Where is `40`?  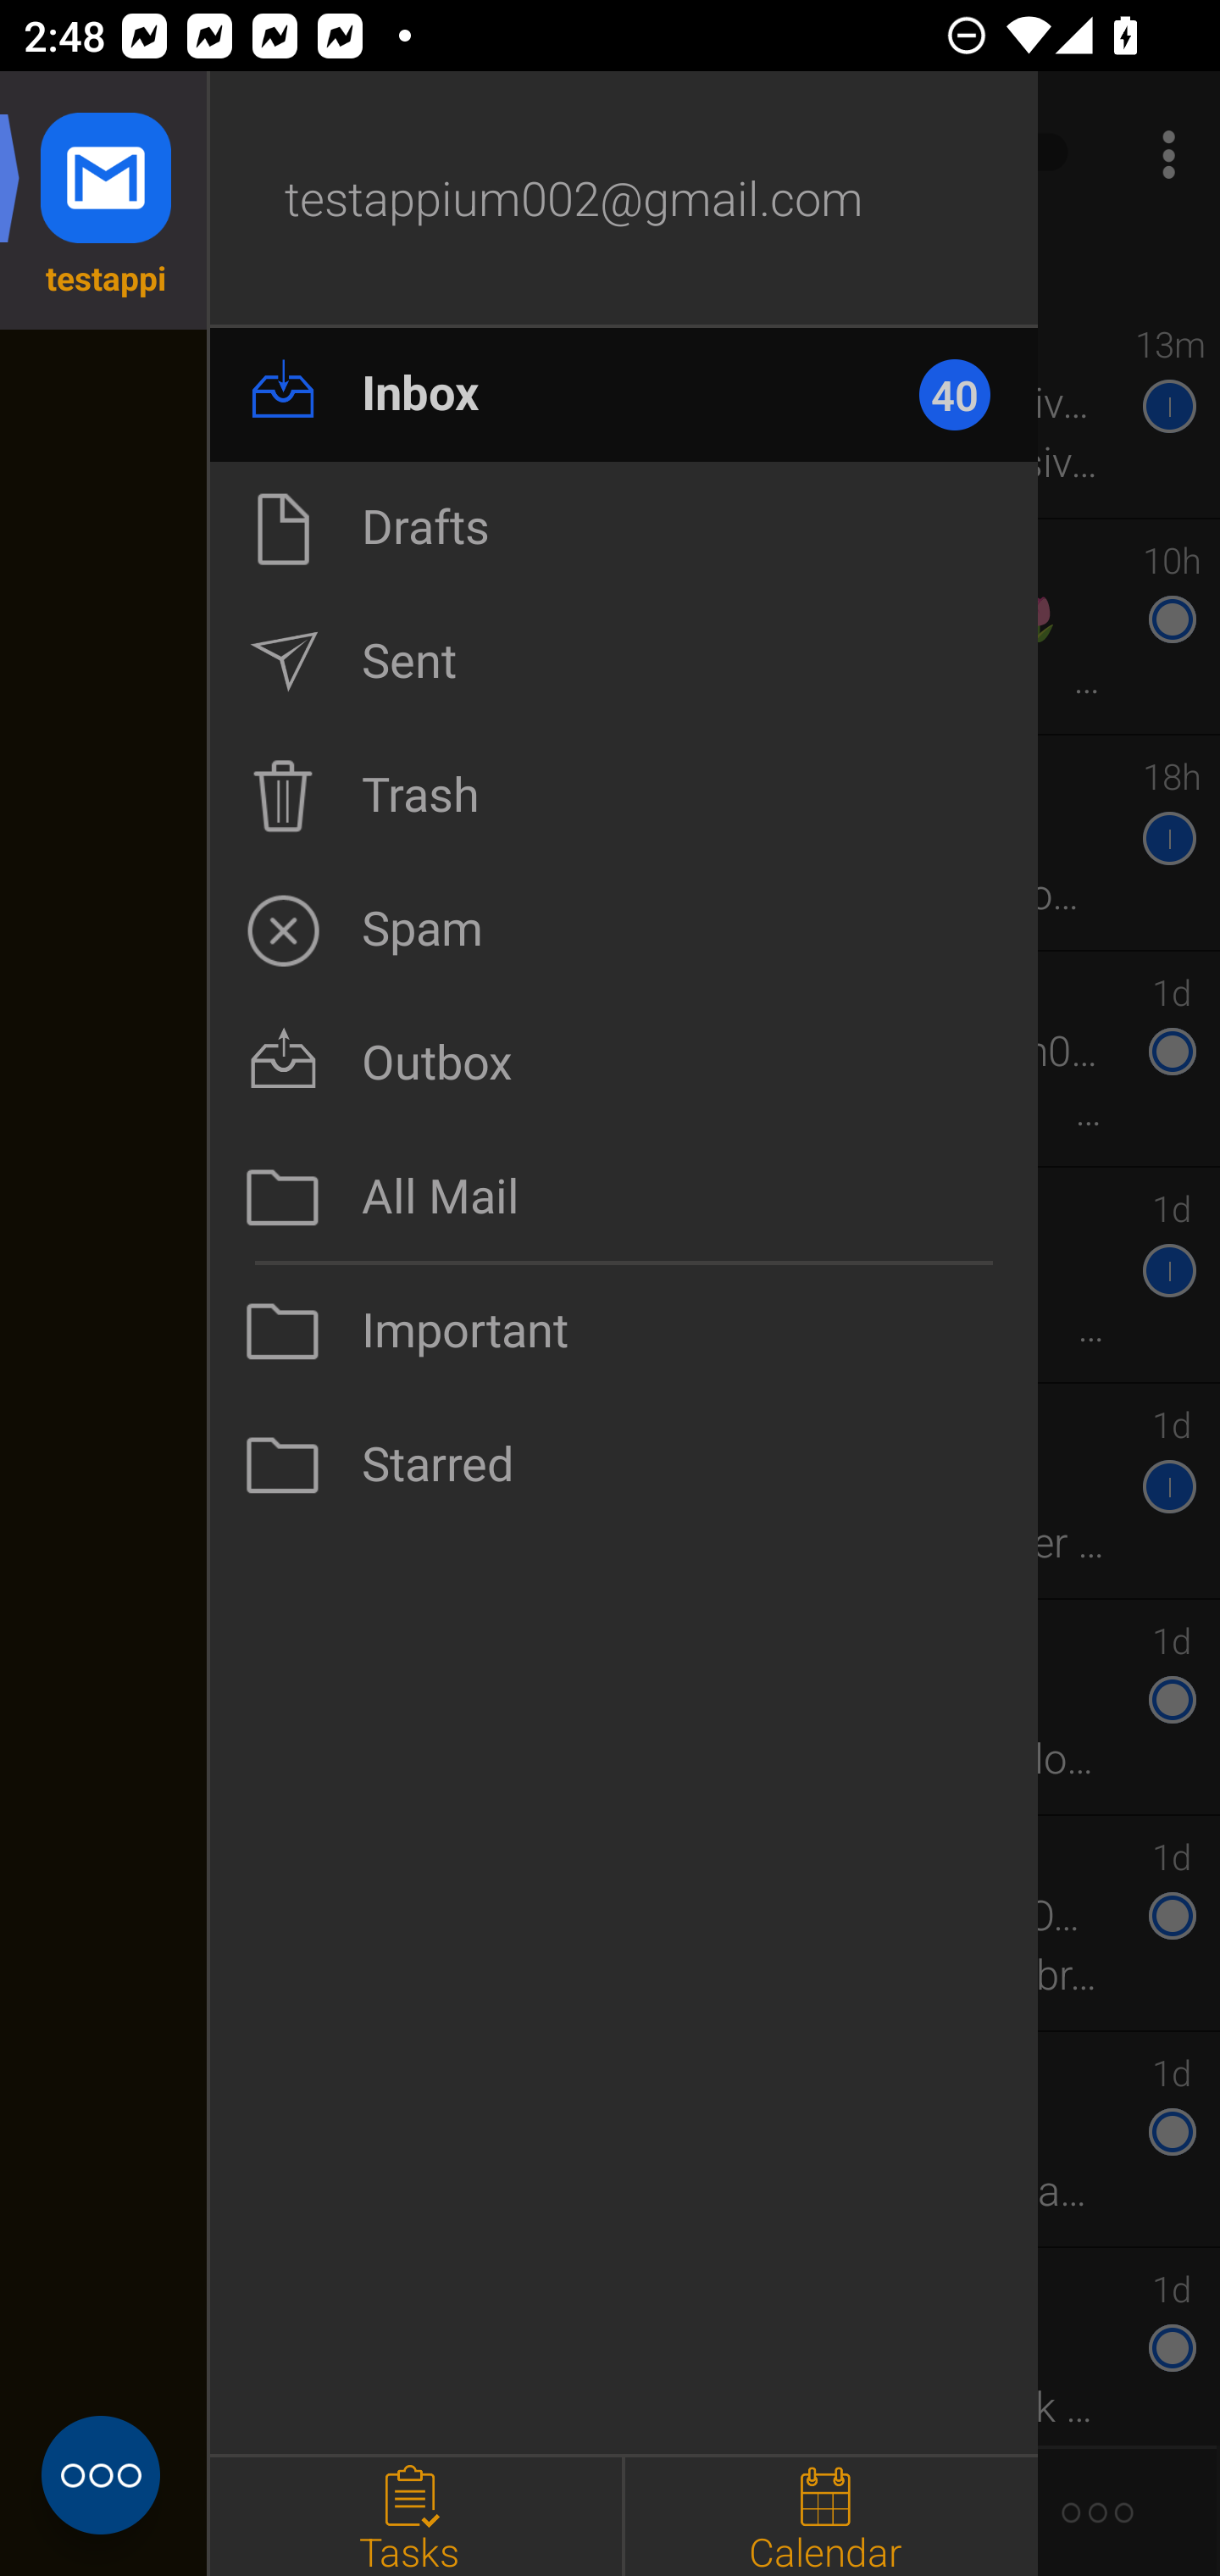
40 is located at coordinates (969, 394).